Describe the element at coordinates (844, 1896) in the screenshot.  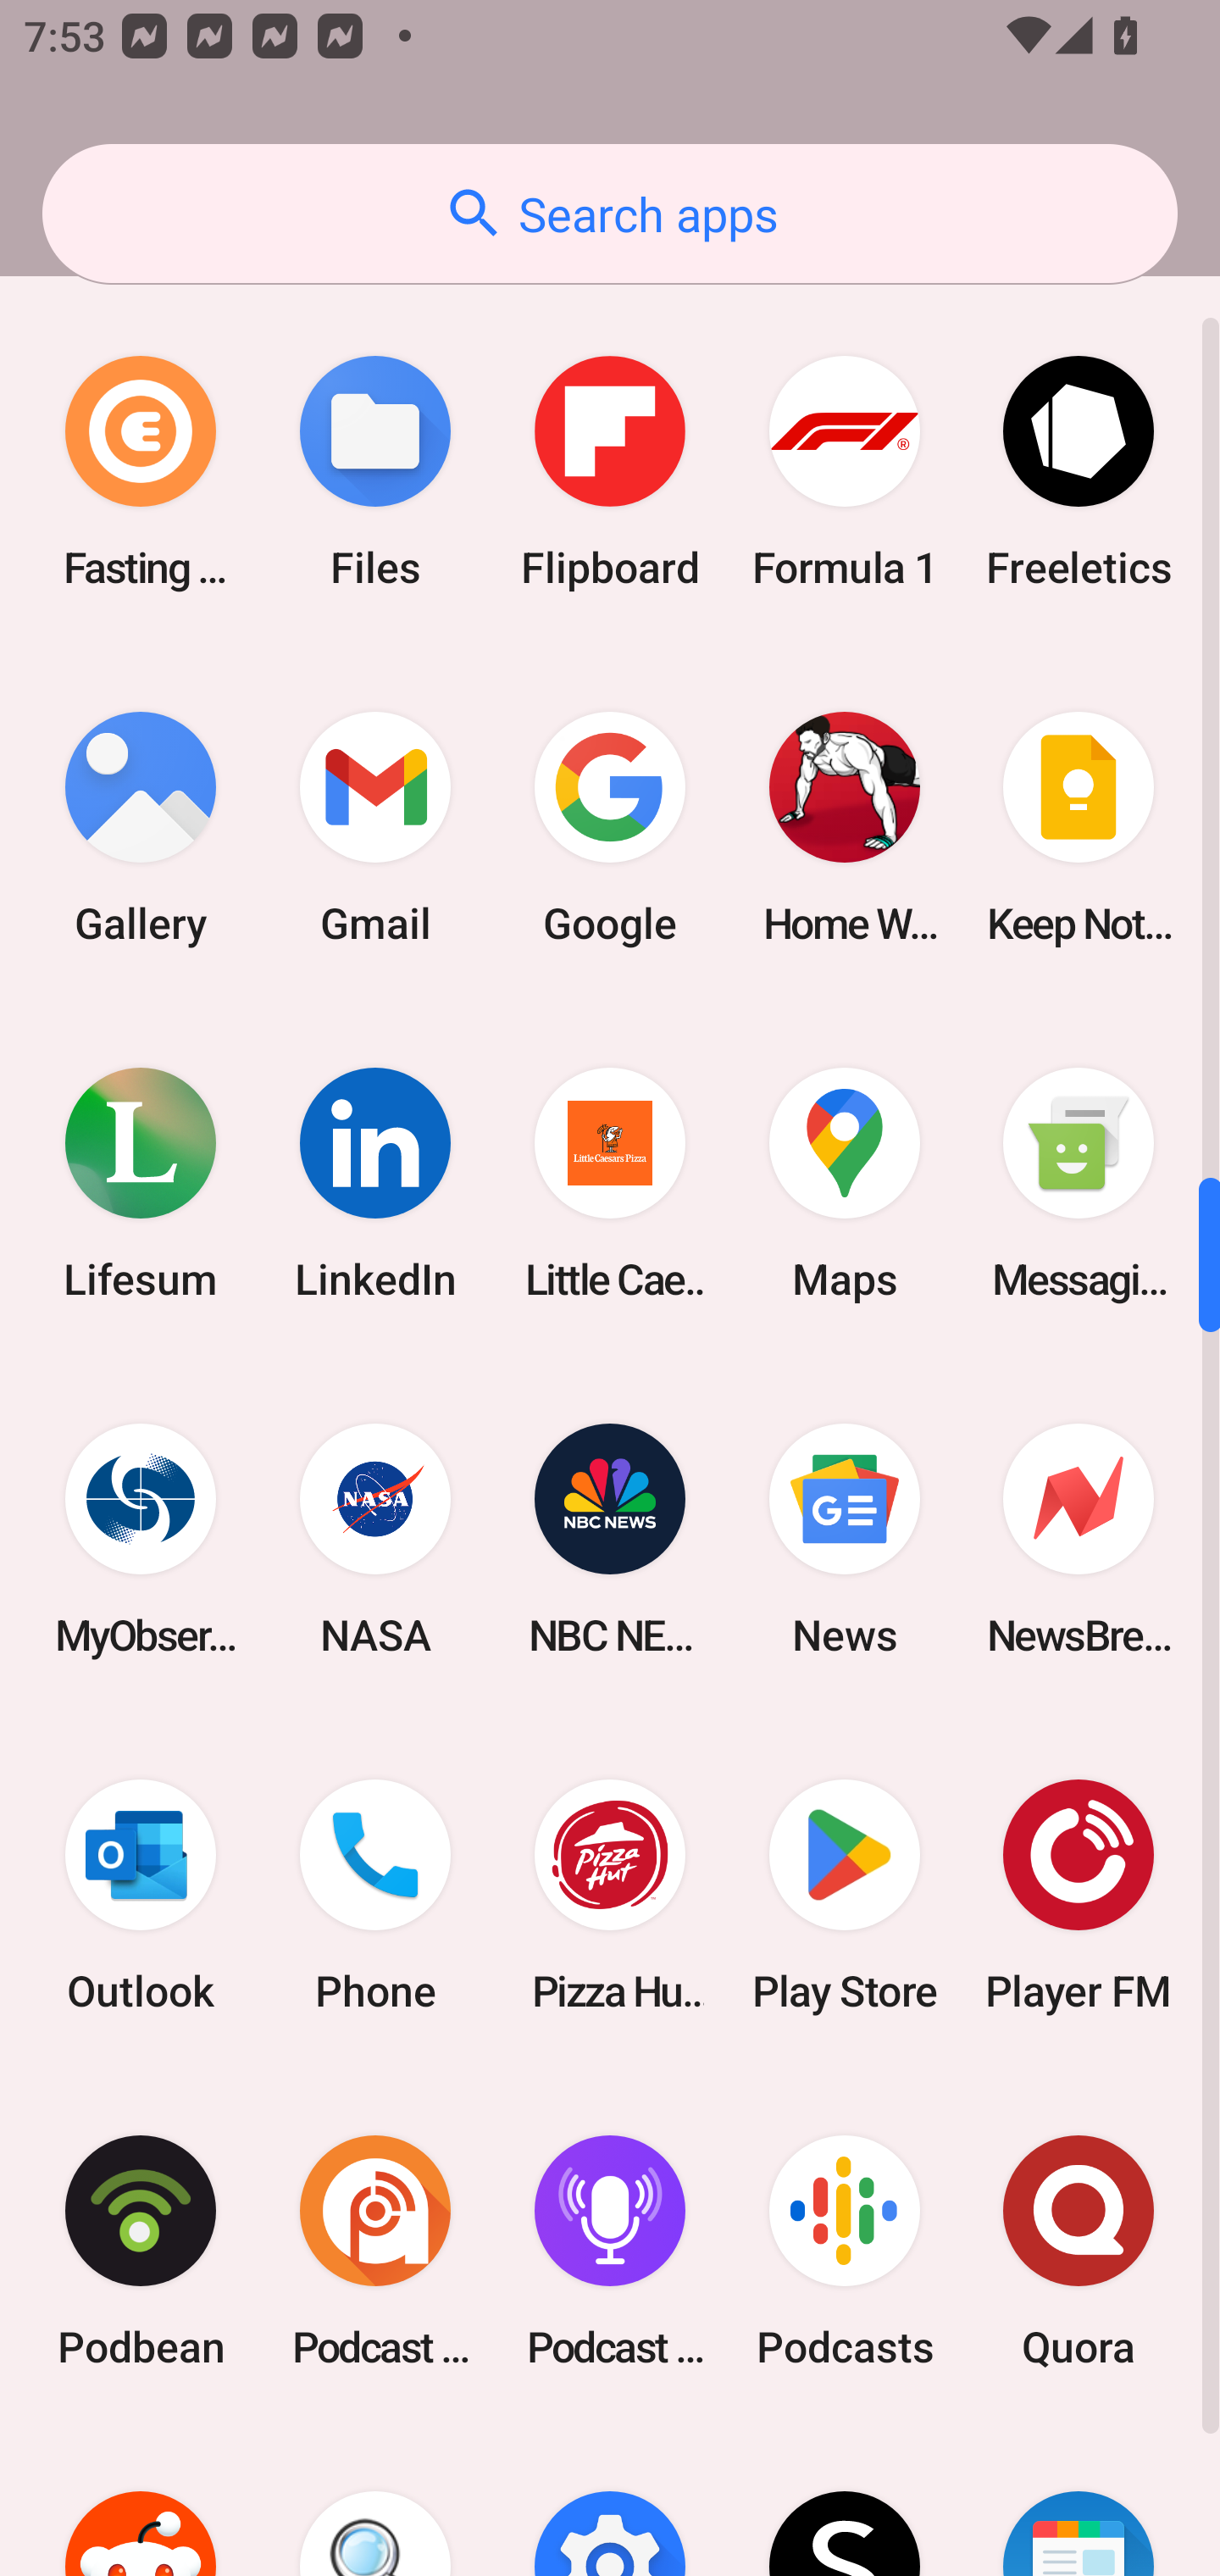
I see `Play Store` at that location.